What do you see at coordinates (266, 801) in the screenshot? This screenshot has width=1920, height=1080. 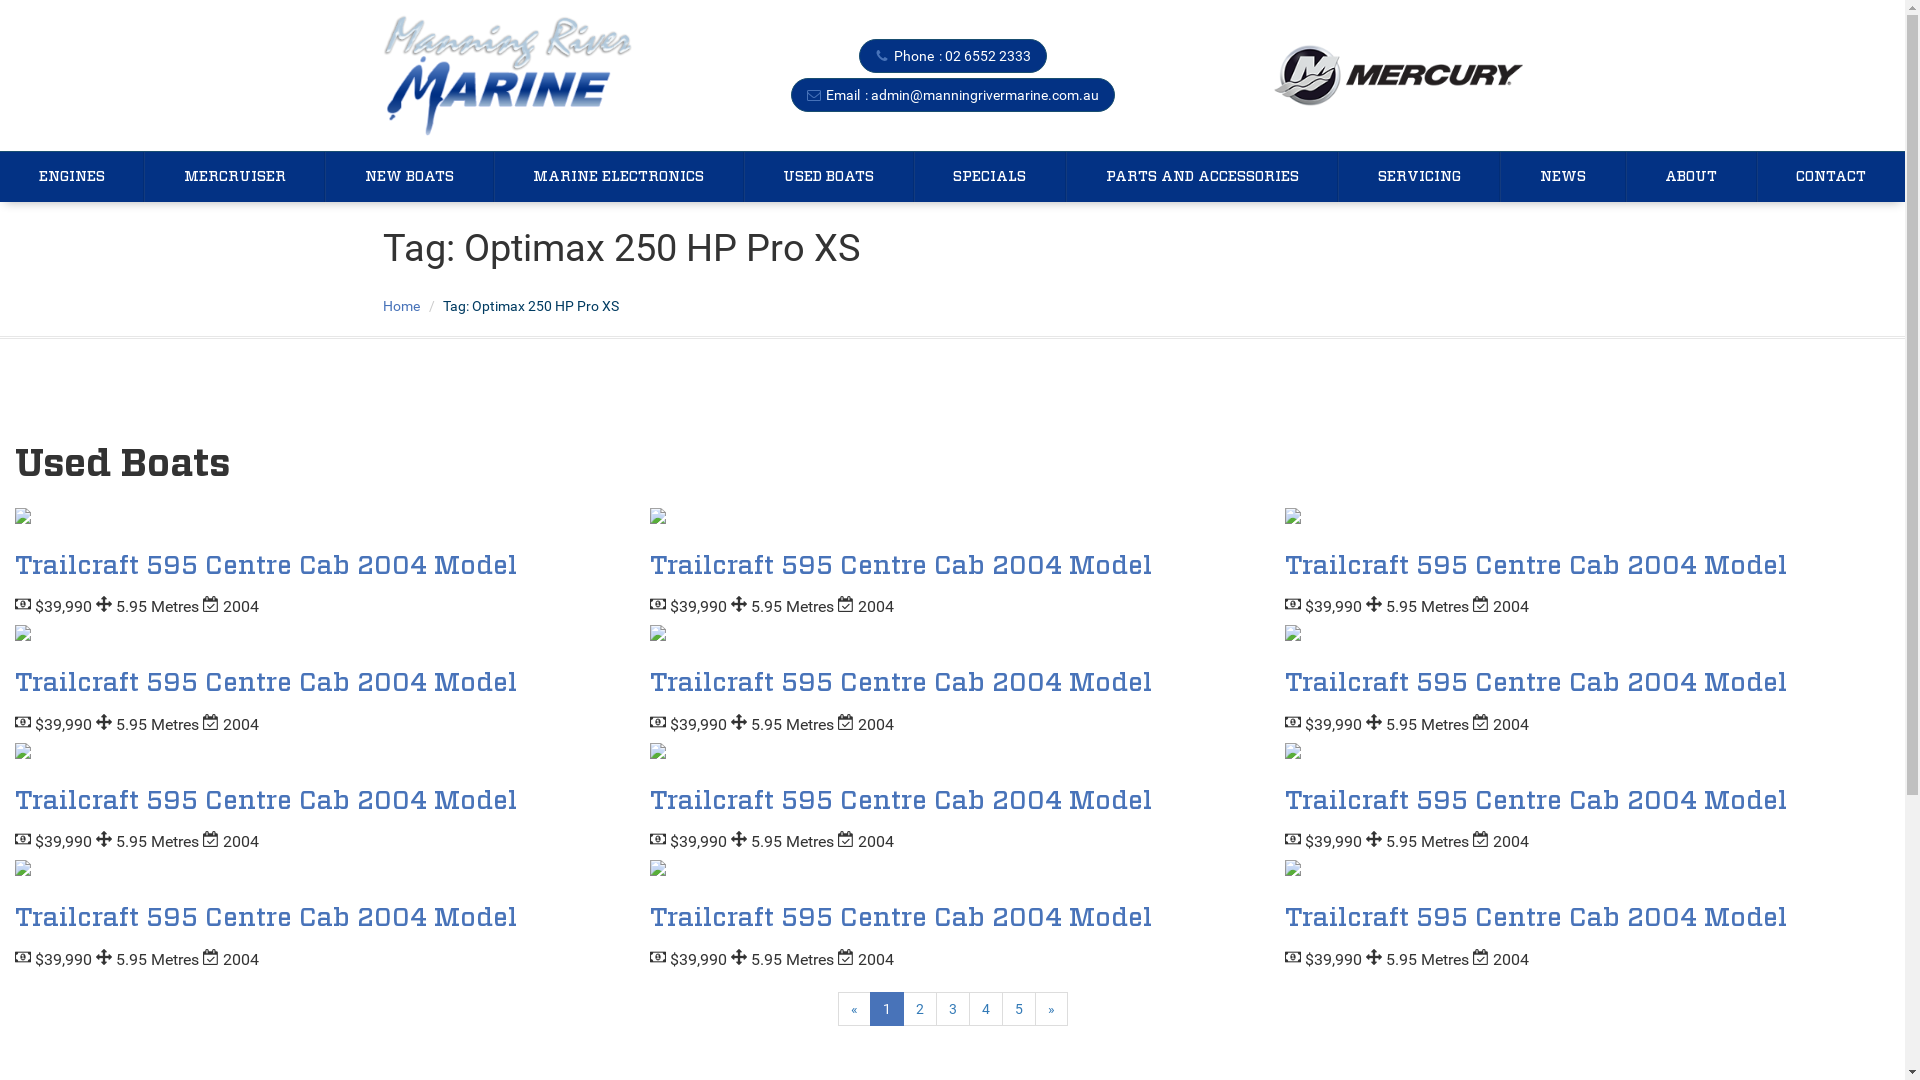 I see `Trailcraft 595 Centre Cab 2004 Model` at bounding box center [266, 801].